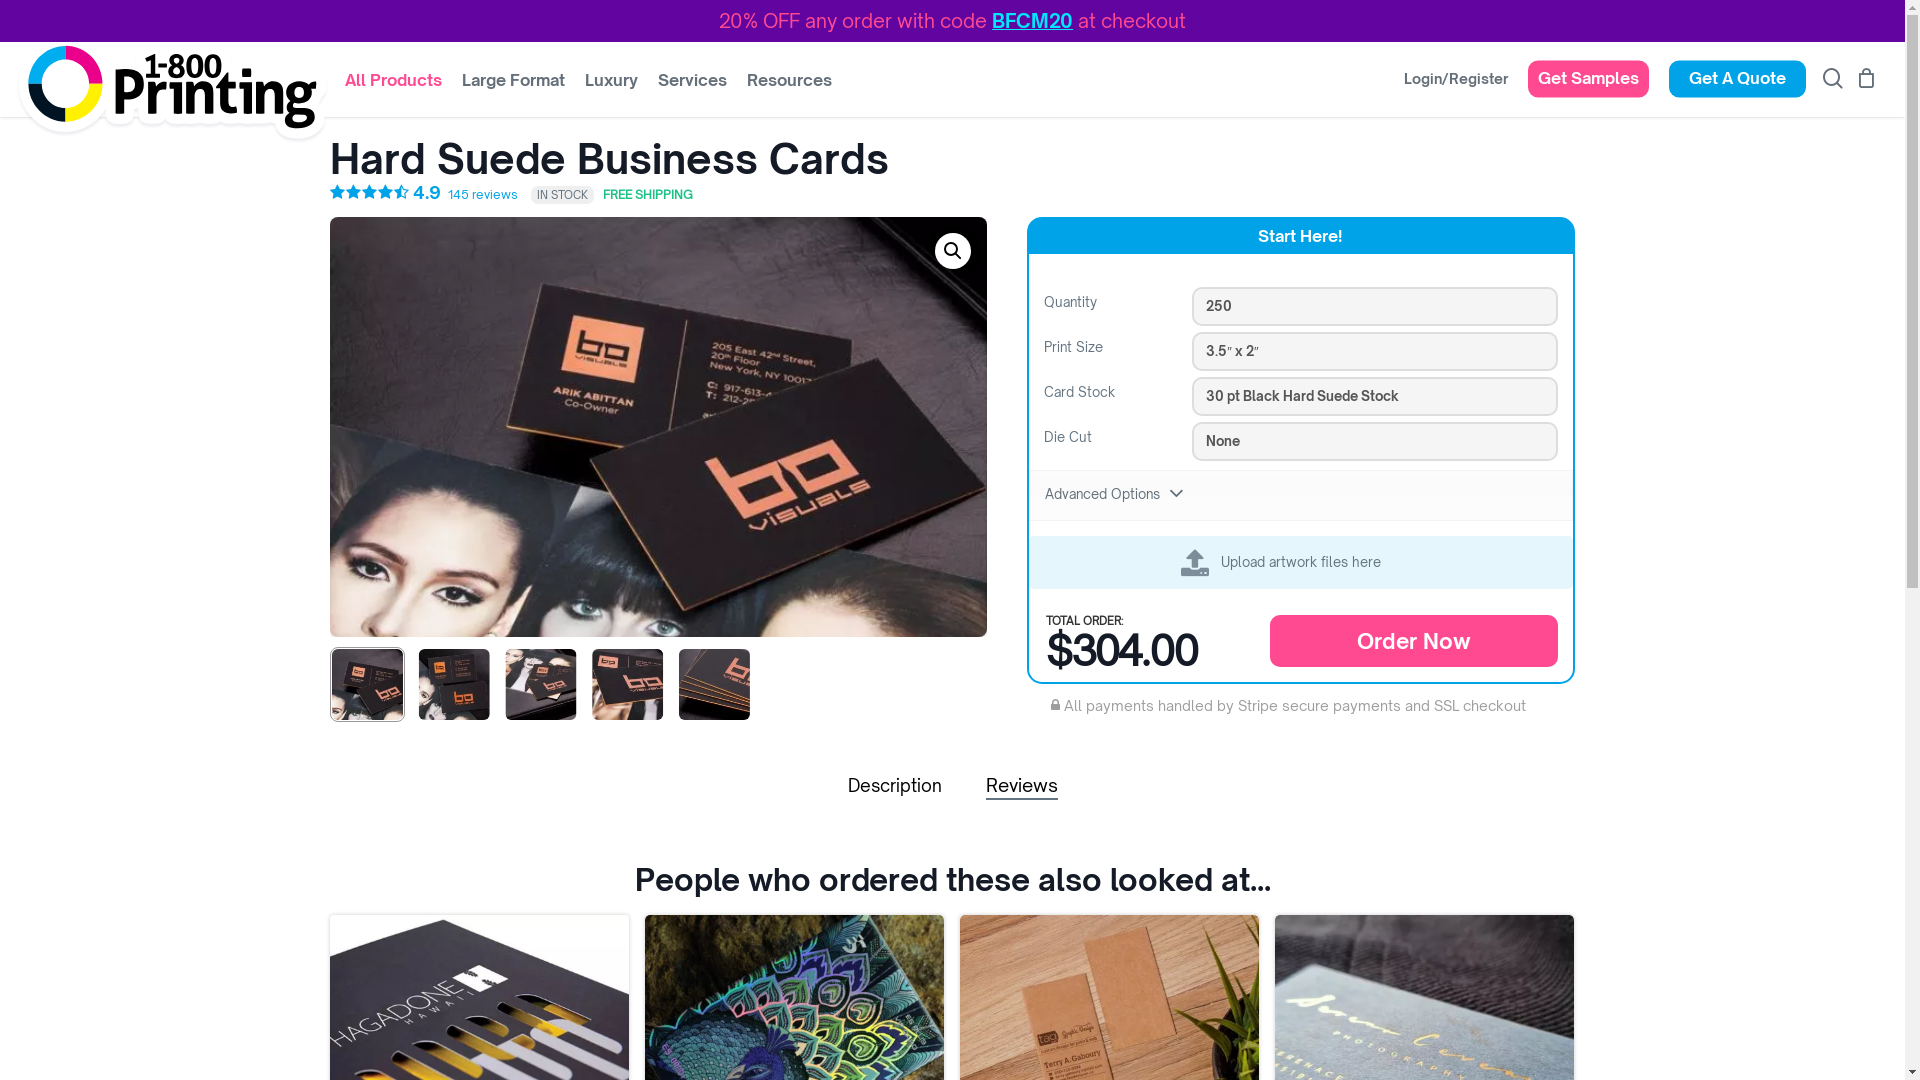 The width and height of the screenshot is (1920, 1080). Describe the element at coordinates (612, 90) in the screenshot. I see `Luxury` at that location.